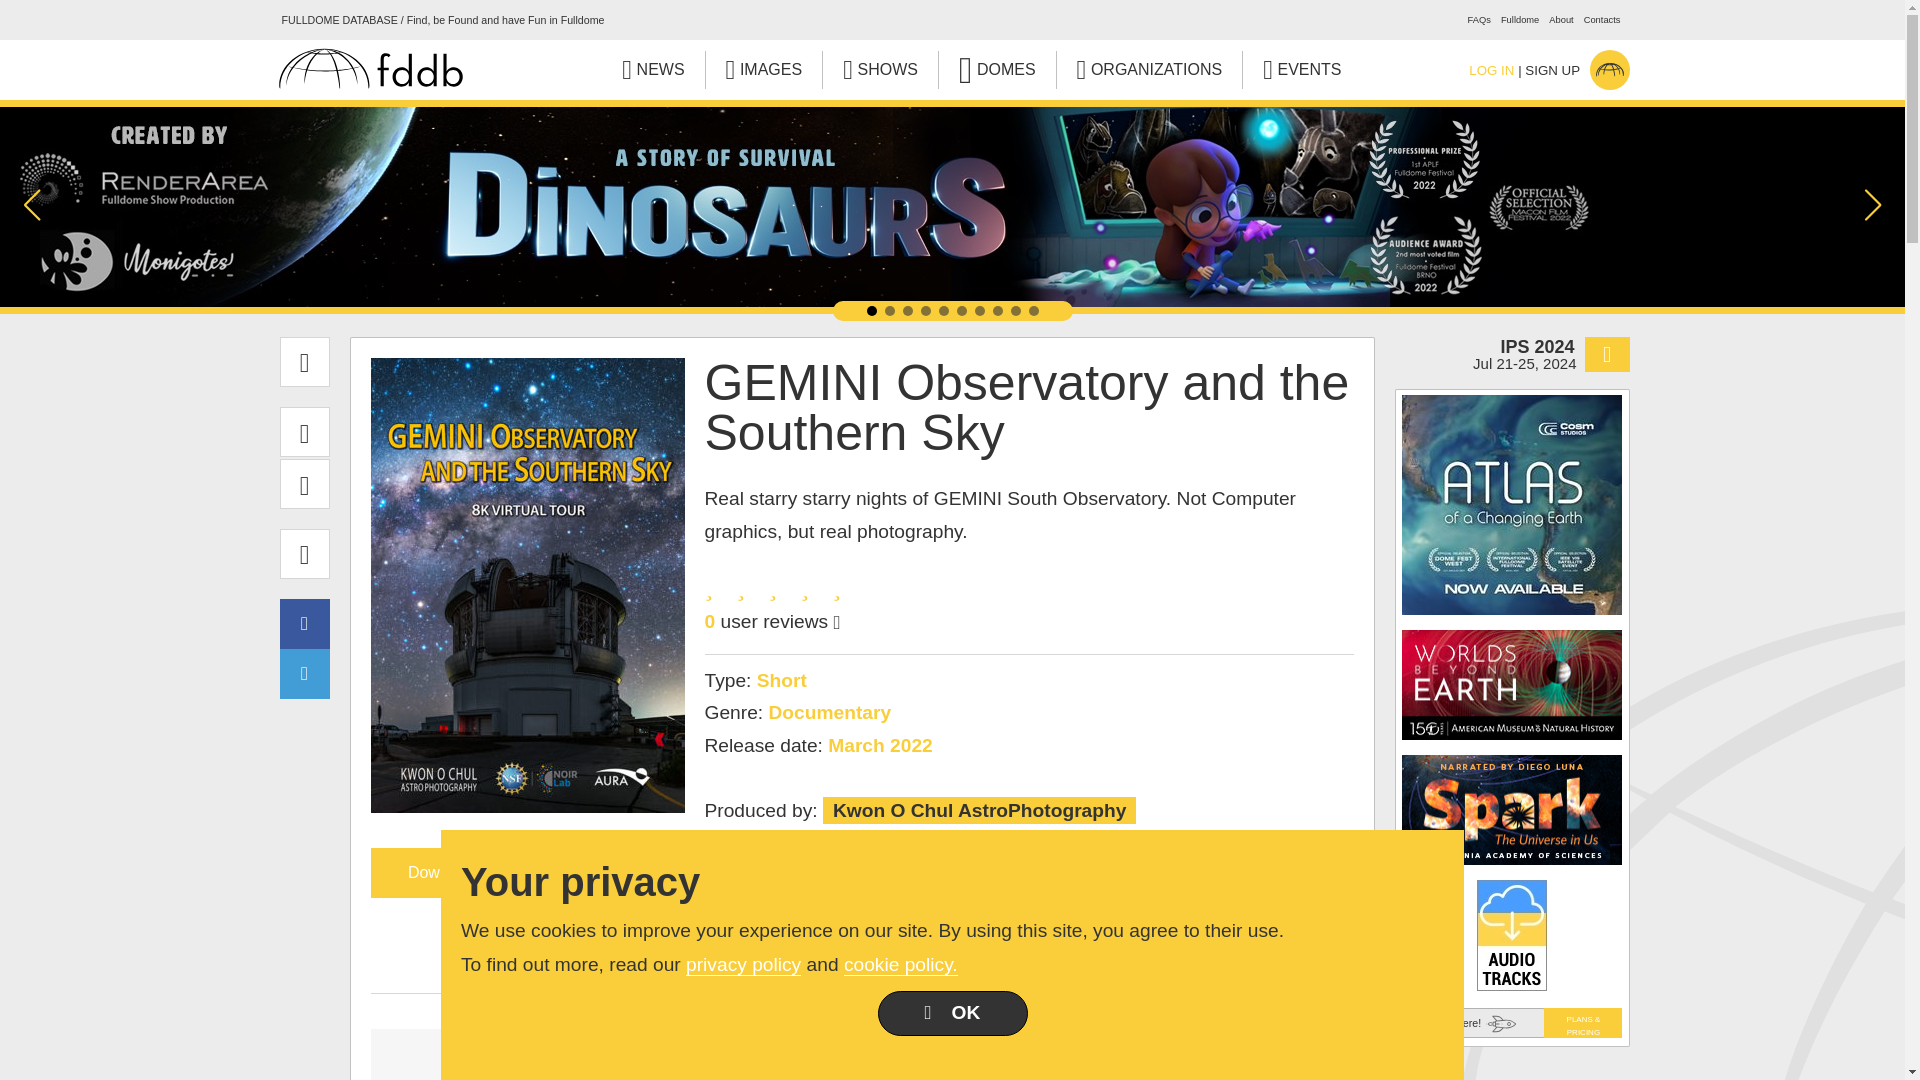  What do you see at coordinates (952, 1013) in the screenshot?
I see `OK` at bounding box center [952, 1013].